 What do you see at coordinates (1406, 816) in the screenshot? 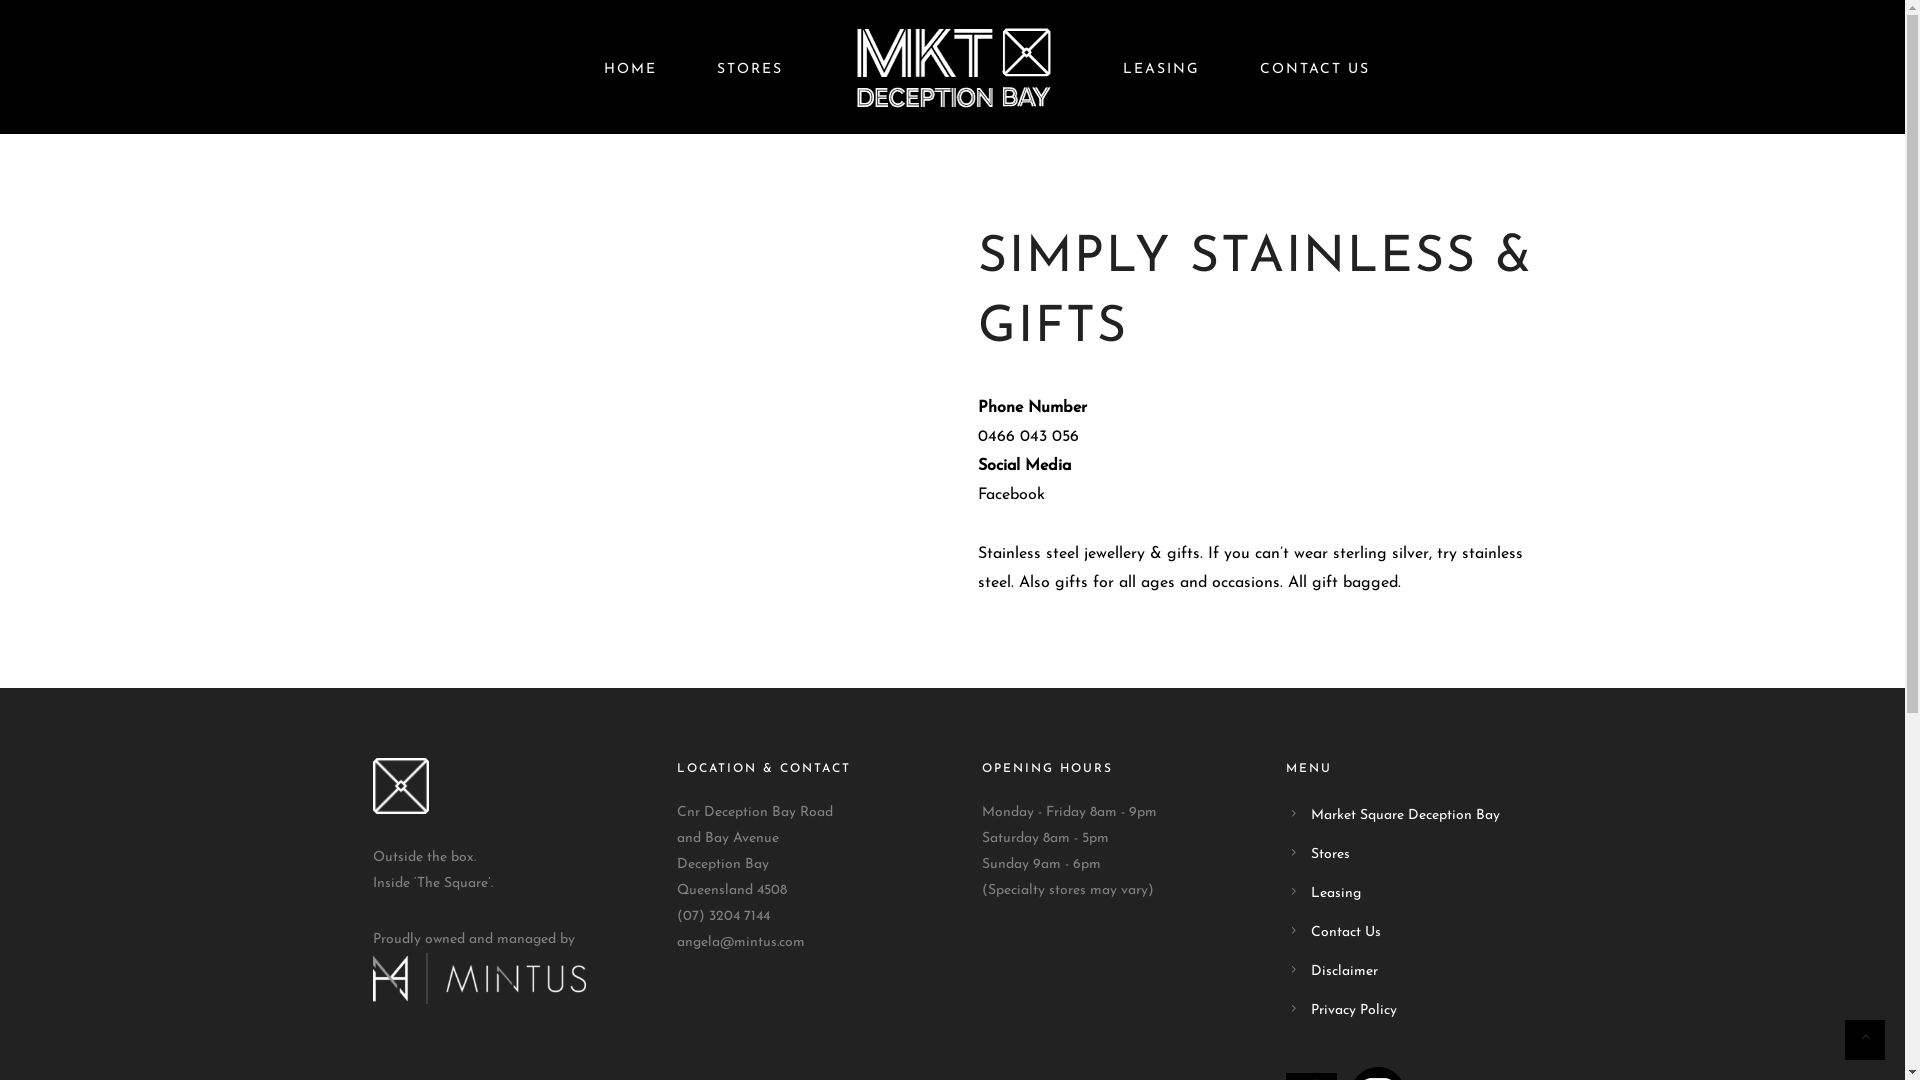
I see `Market Square Deception Bay` at bounding box center [1406, 816].